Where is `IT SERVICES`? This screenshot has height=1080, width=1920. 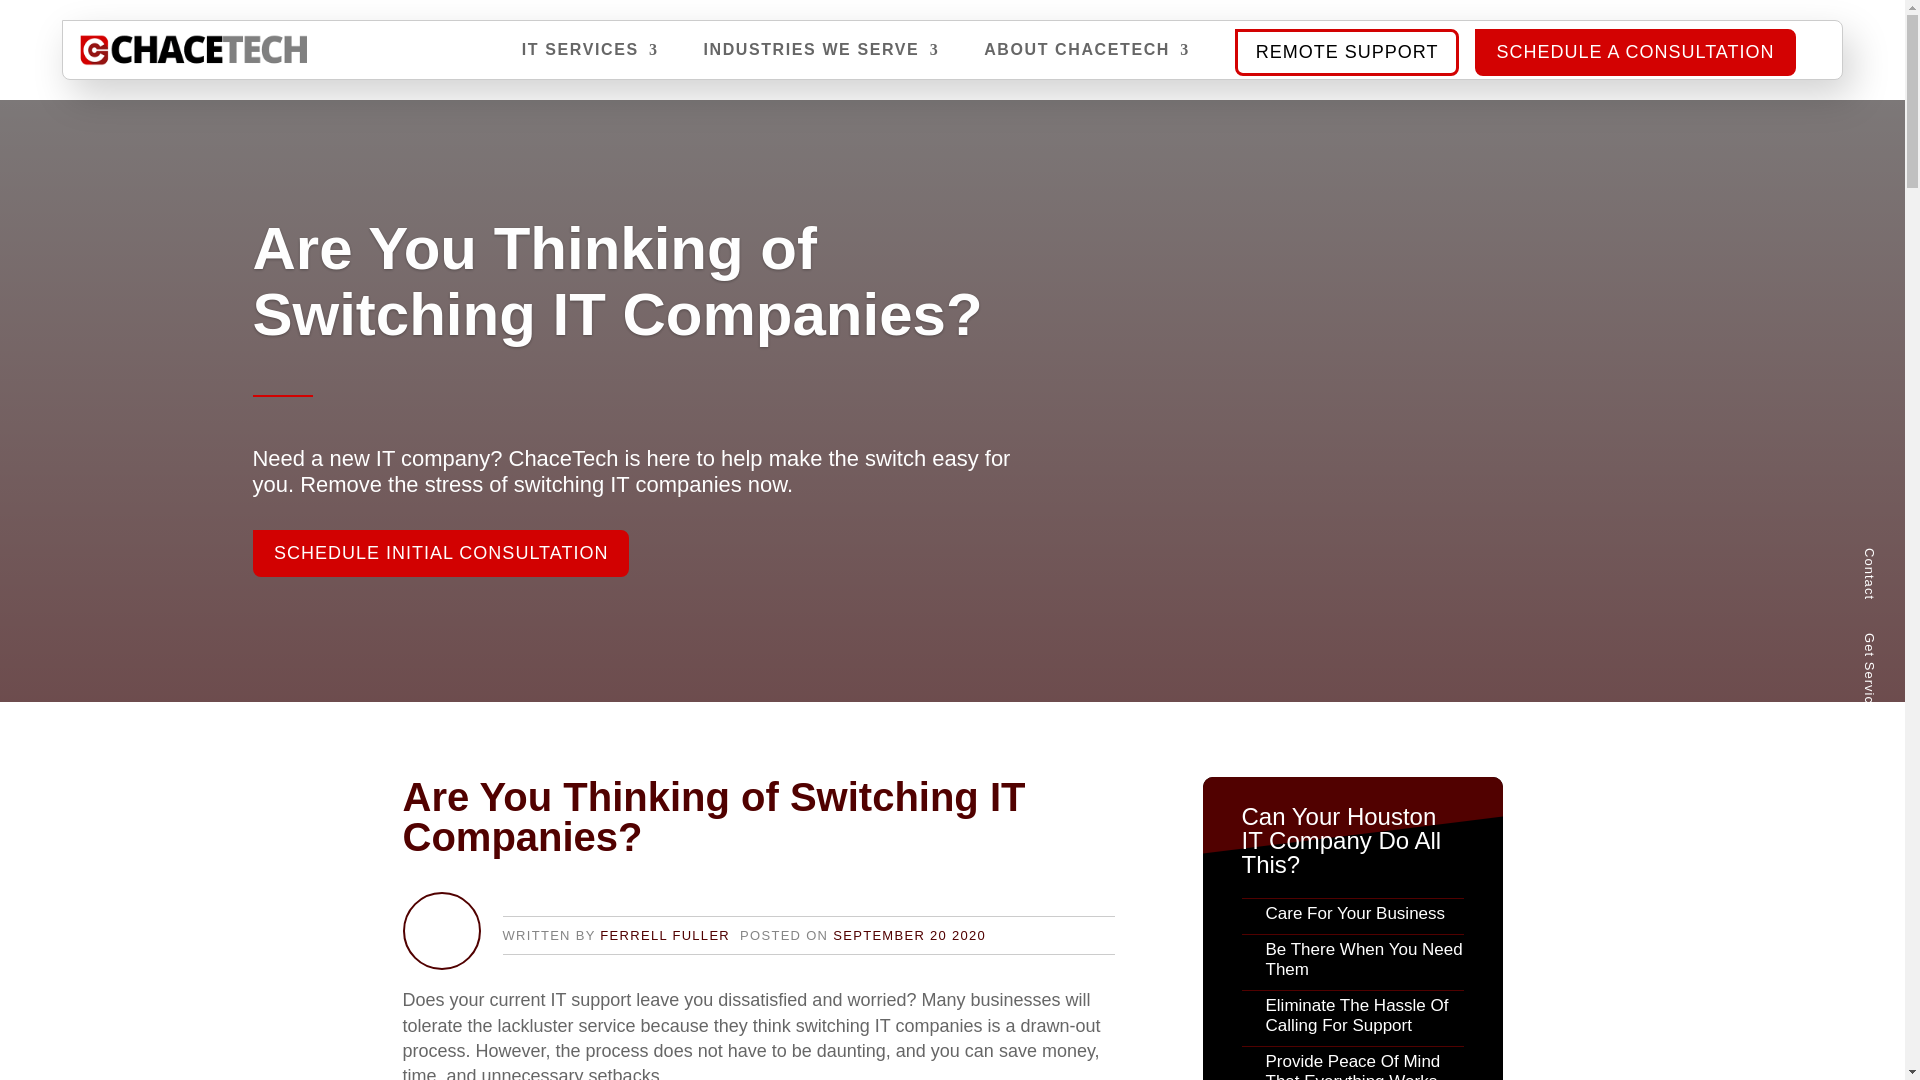
IT SERVICES is located at coordinates (590, 60).